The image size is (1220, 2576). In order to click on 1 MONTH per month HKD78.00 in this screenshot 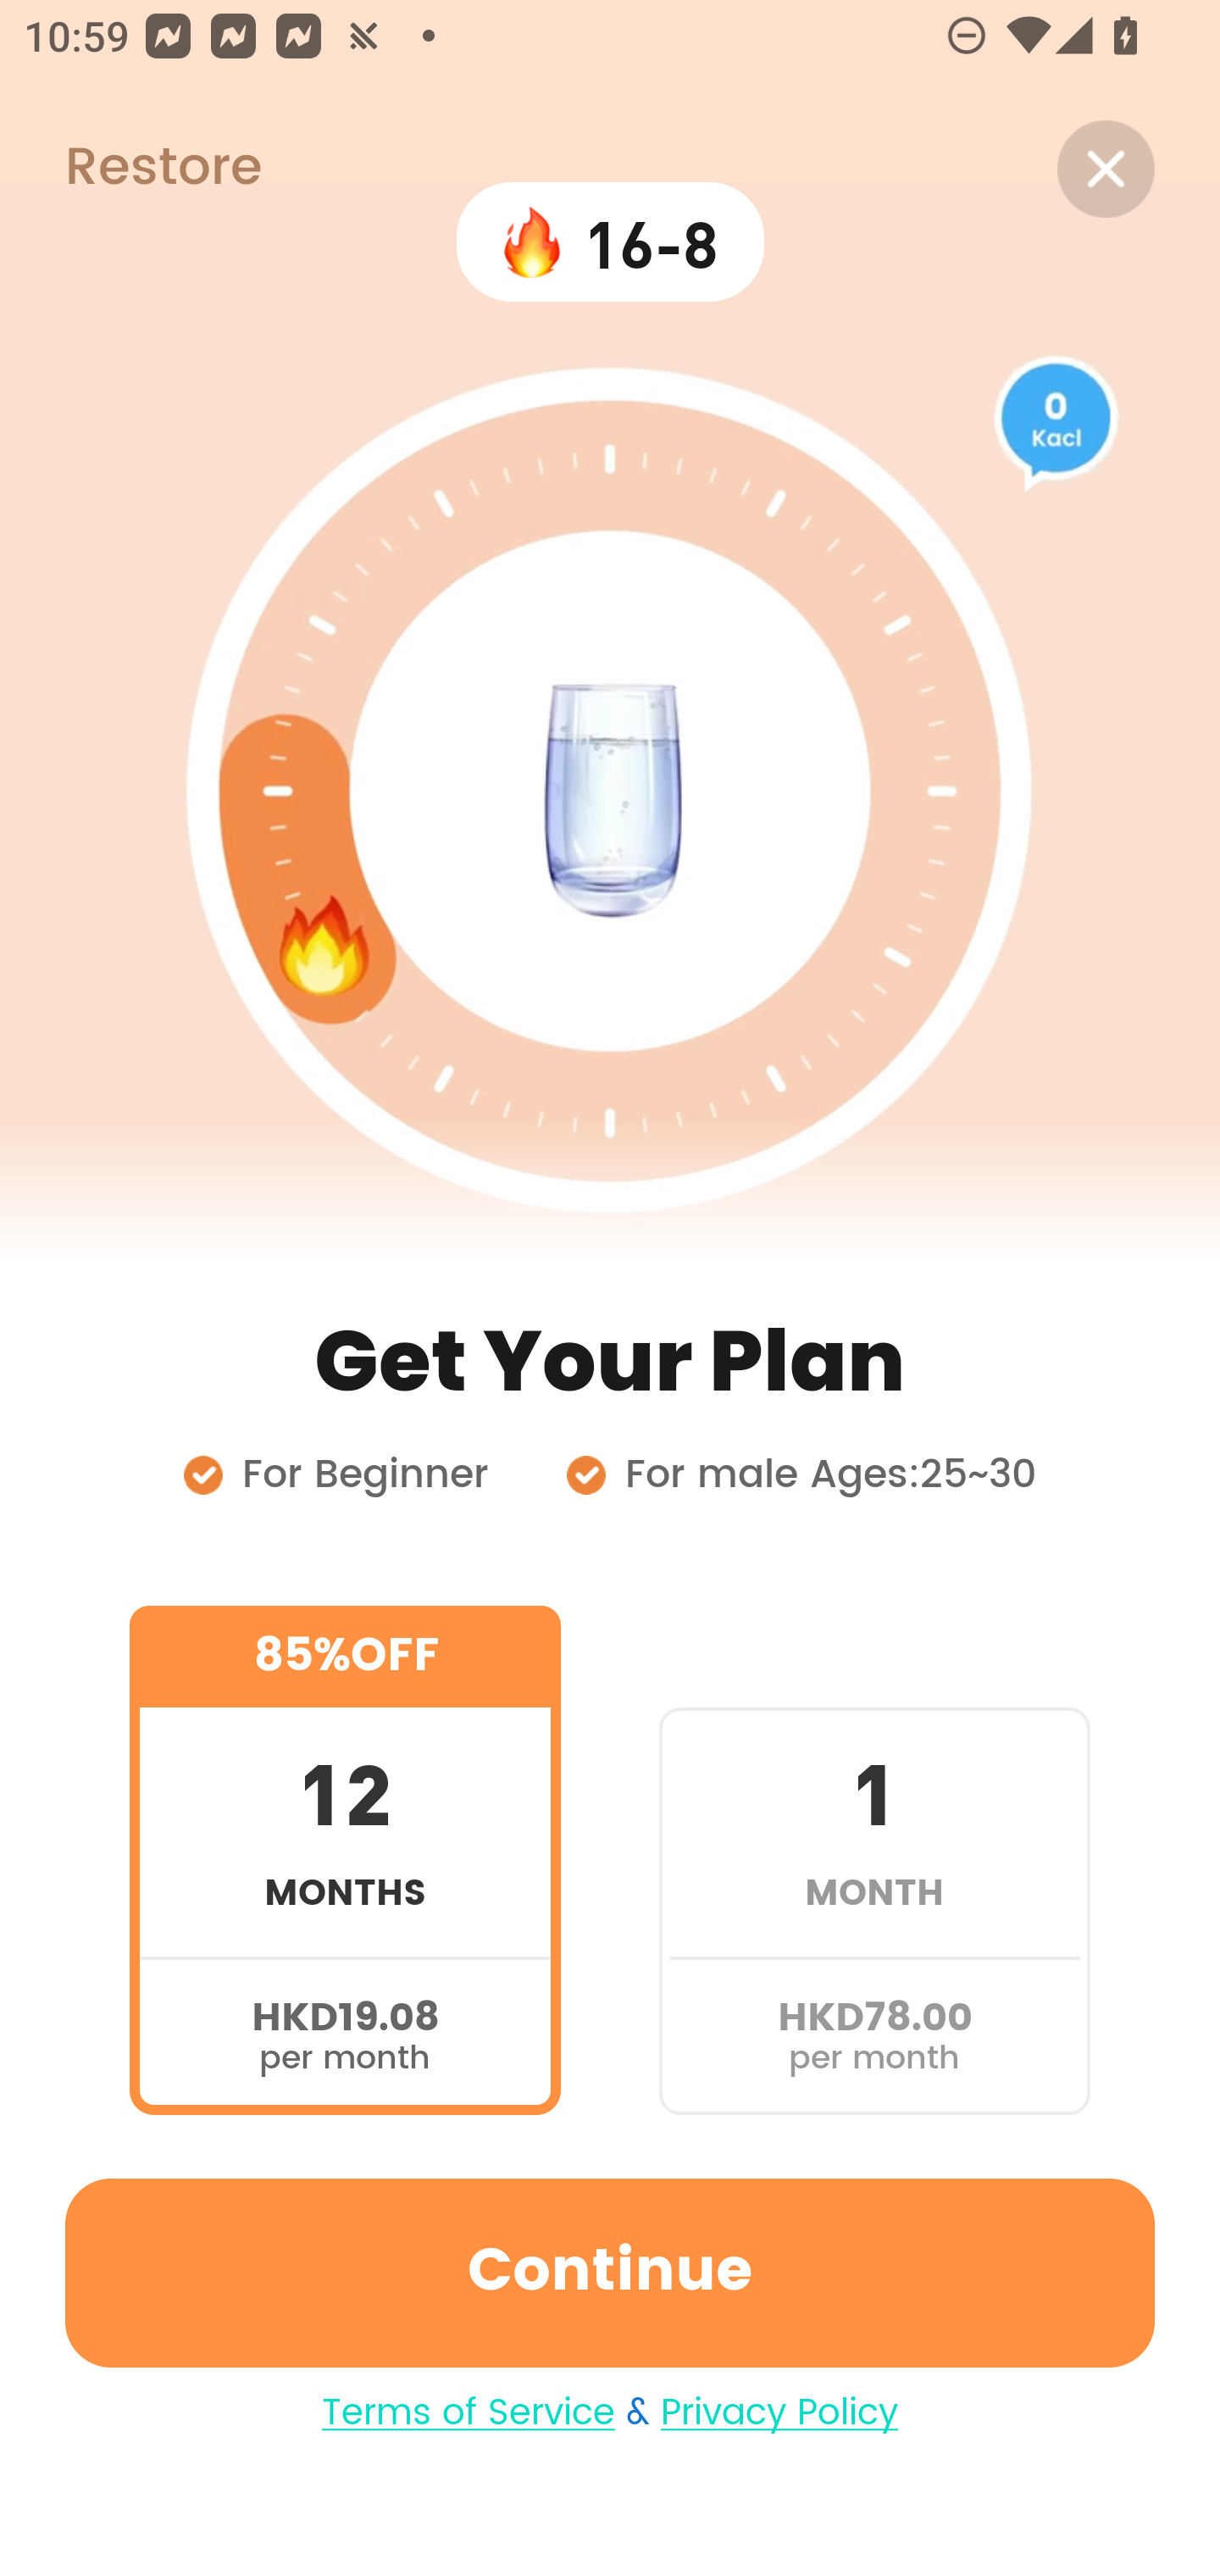, I will do `click(874, 1859)`.